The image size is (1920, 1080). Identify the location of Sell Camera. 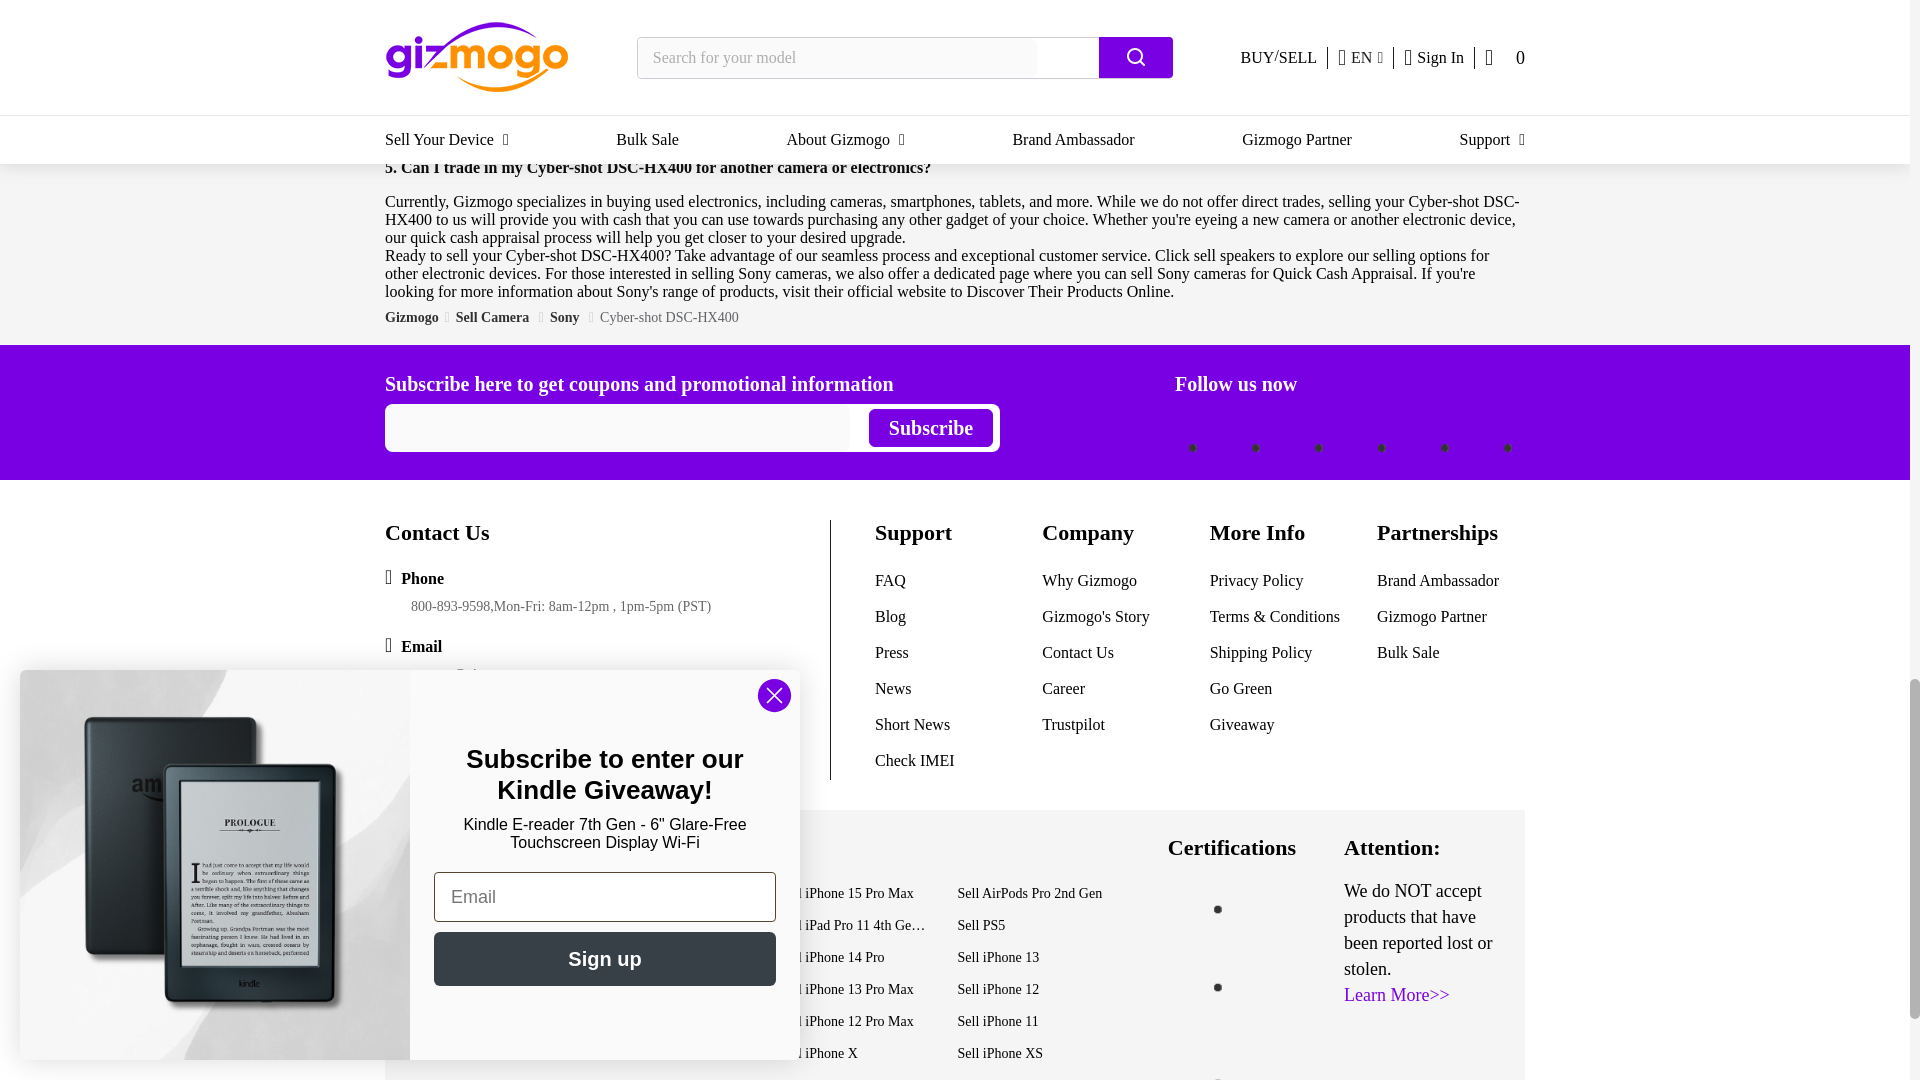
(494, 317).